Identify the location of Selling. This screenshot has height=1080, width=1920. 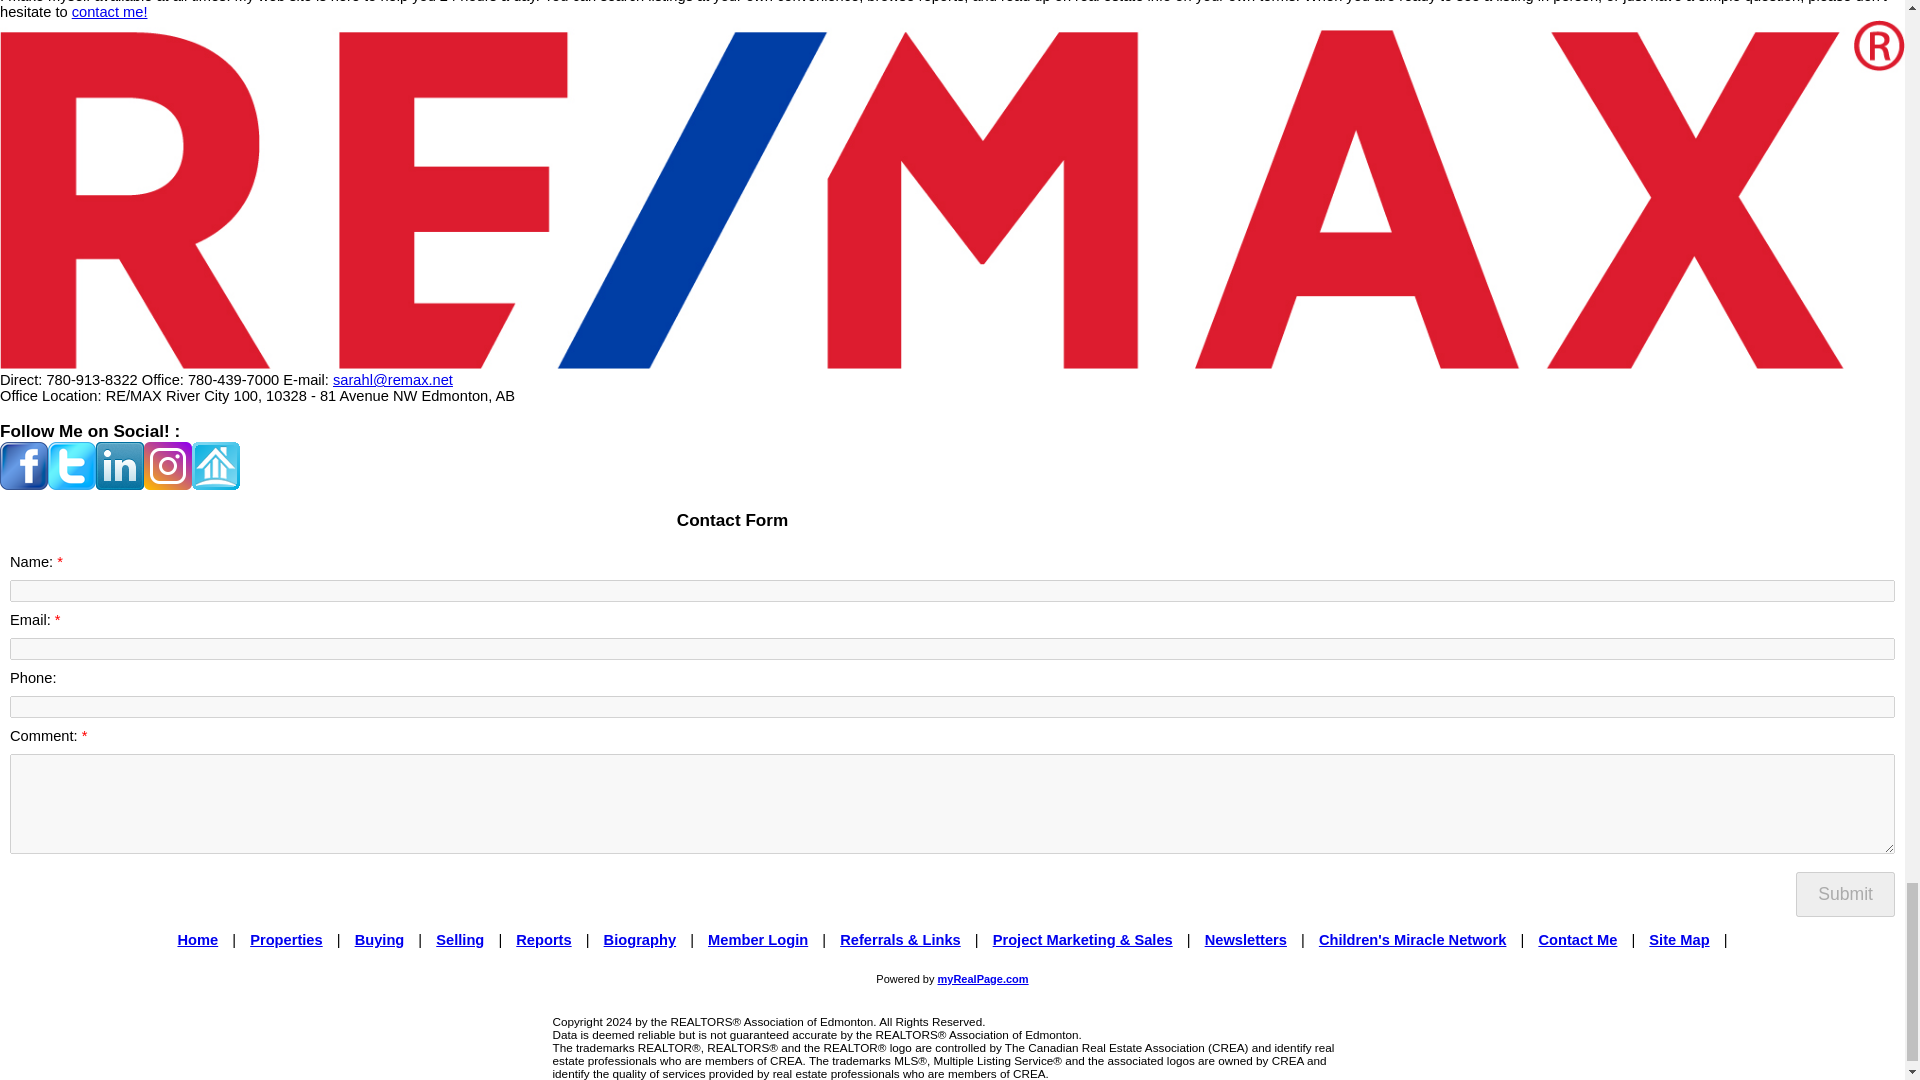
(459, 940).